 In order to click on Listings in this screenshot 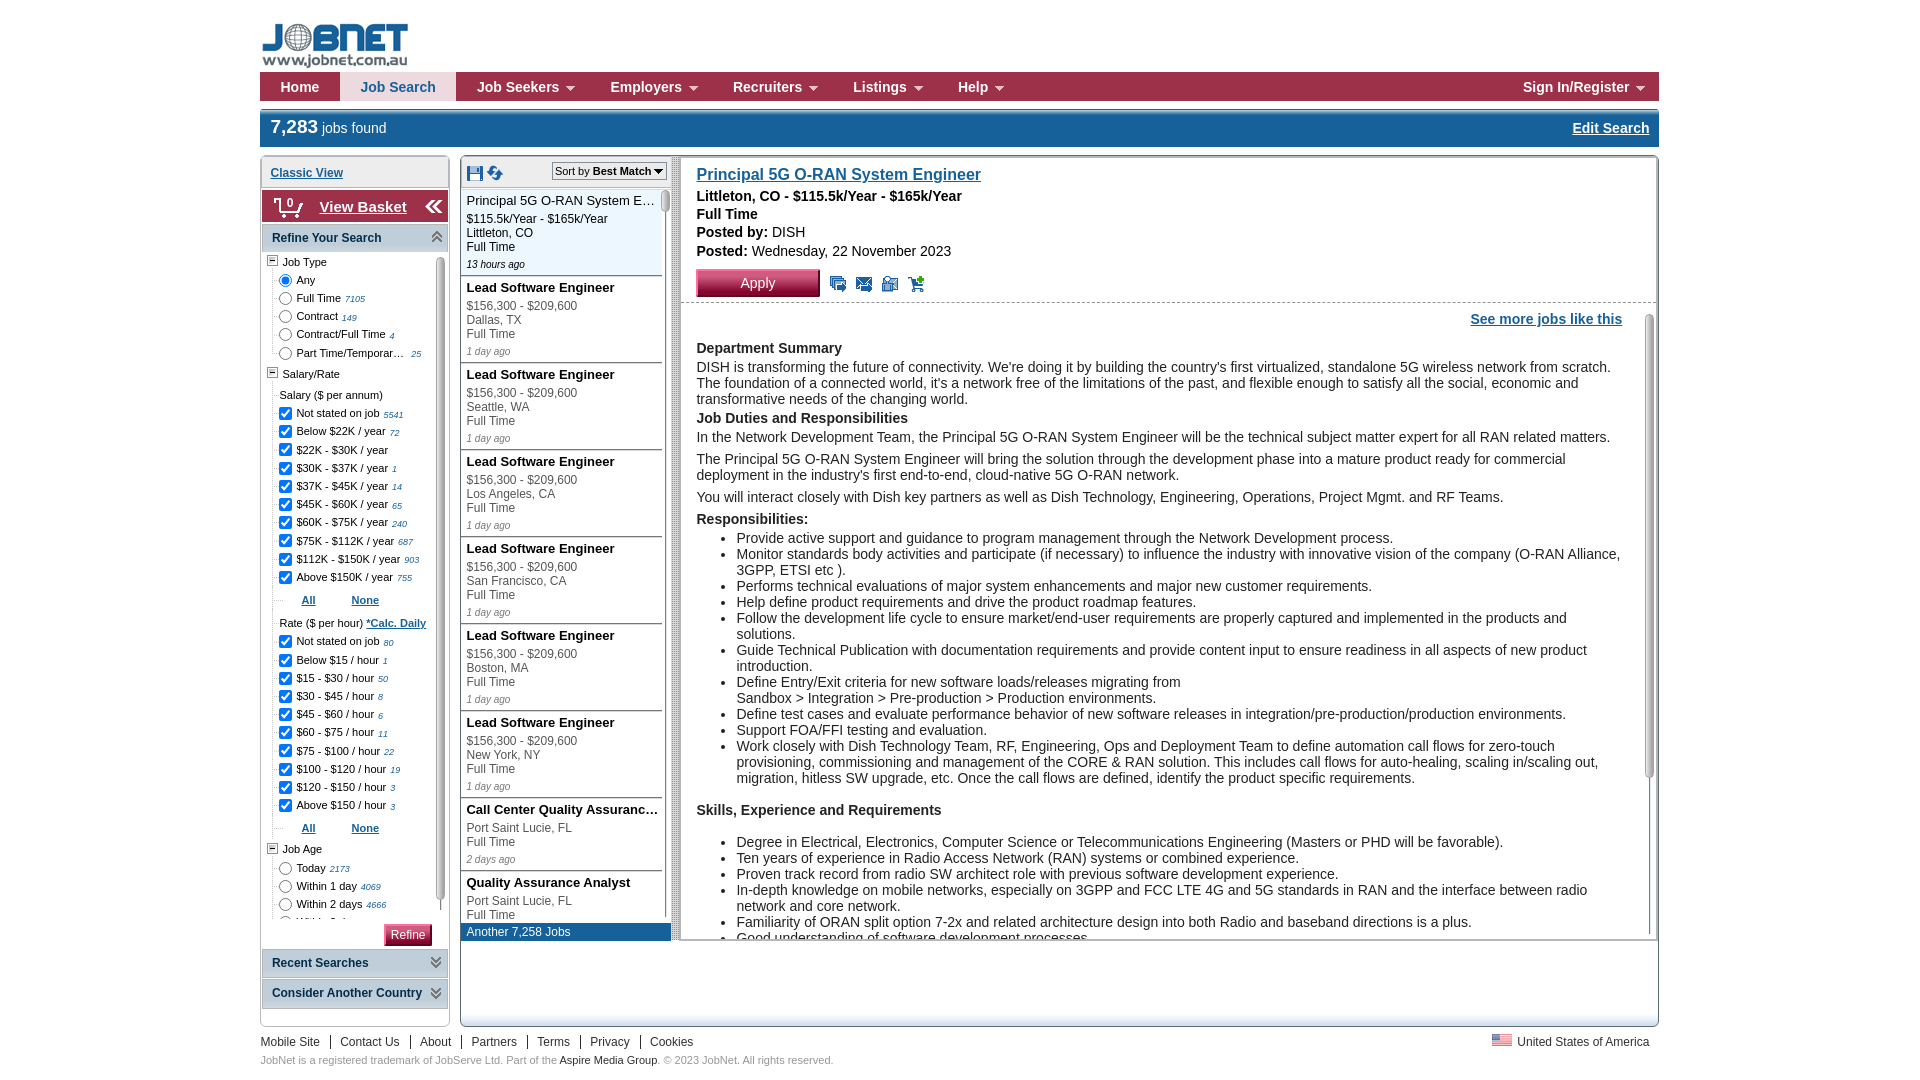, I will do `click(885, 86)`.